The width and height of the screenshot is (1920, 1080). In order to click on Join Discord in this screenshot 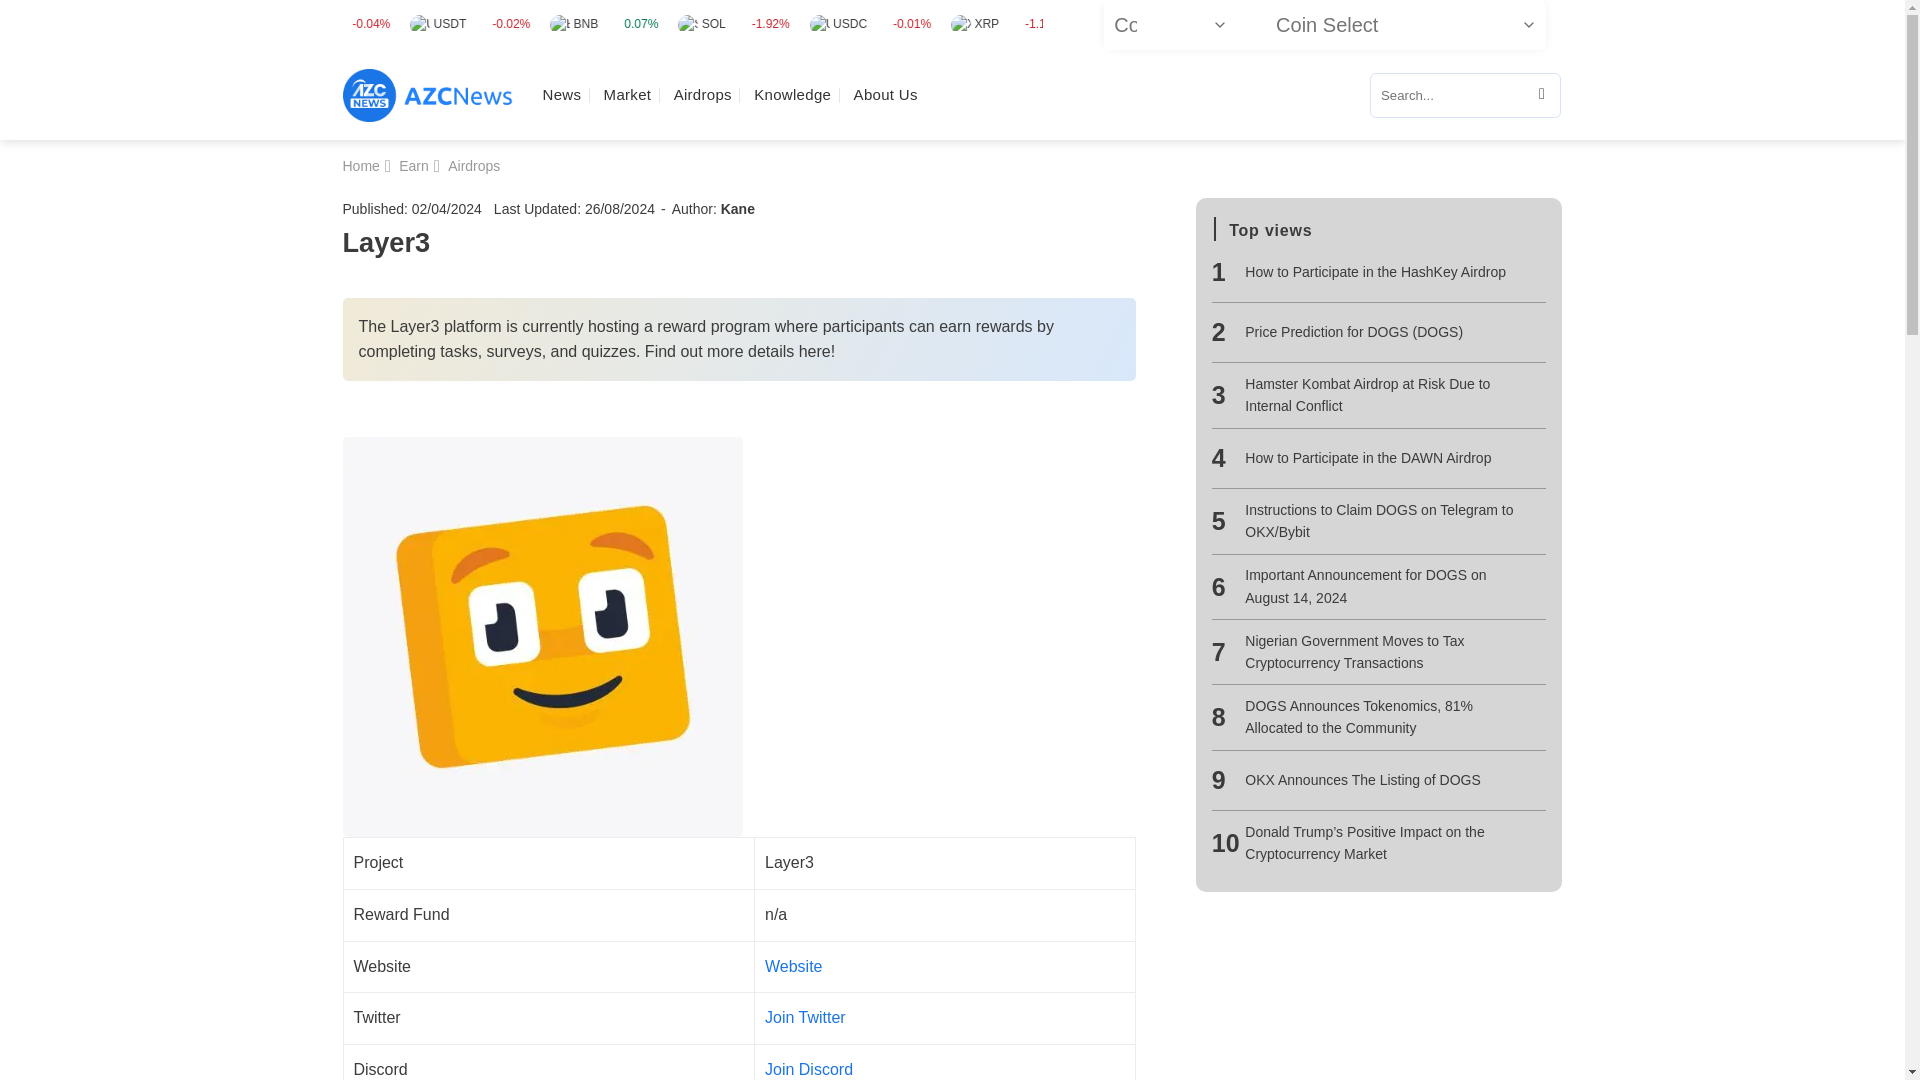, I will do `click(808, 1068)`.